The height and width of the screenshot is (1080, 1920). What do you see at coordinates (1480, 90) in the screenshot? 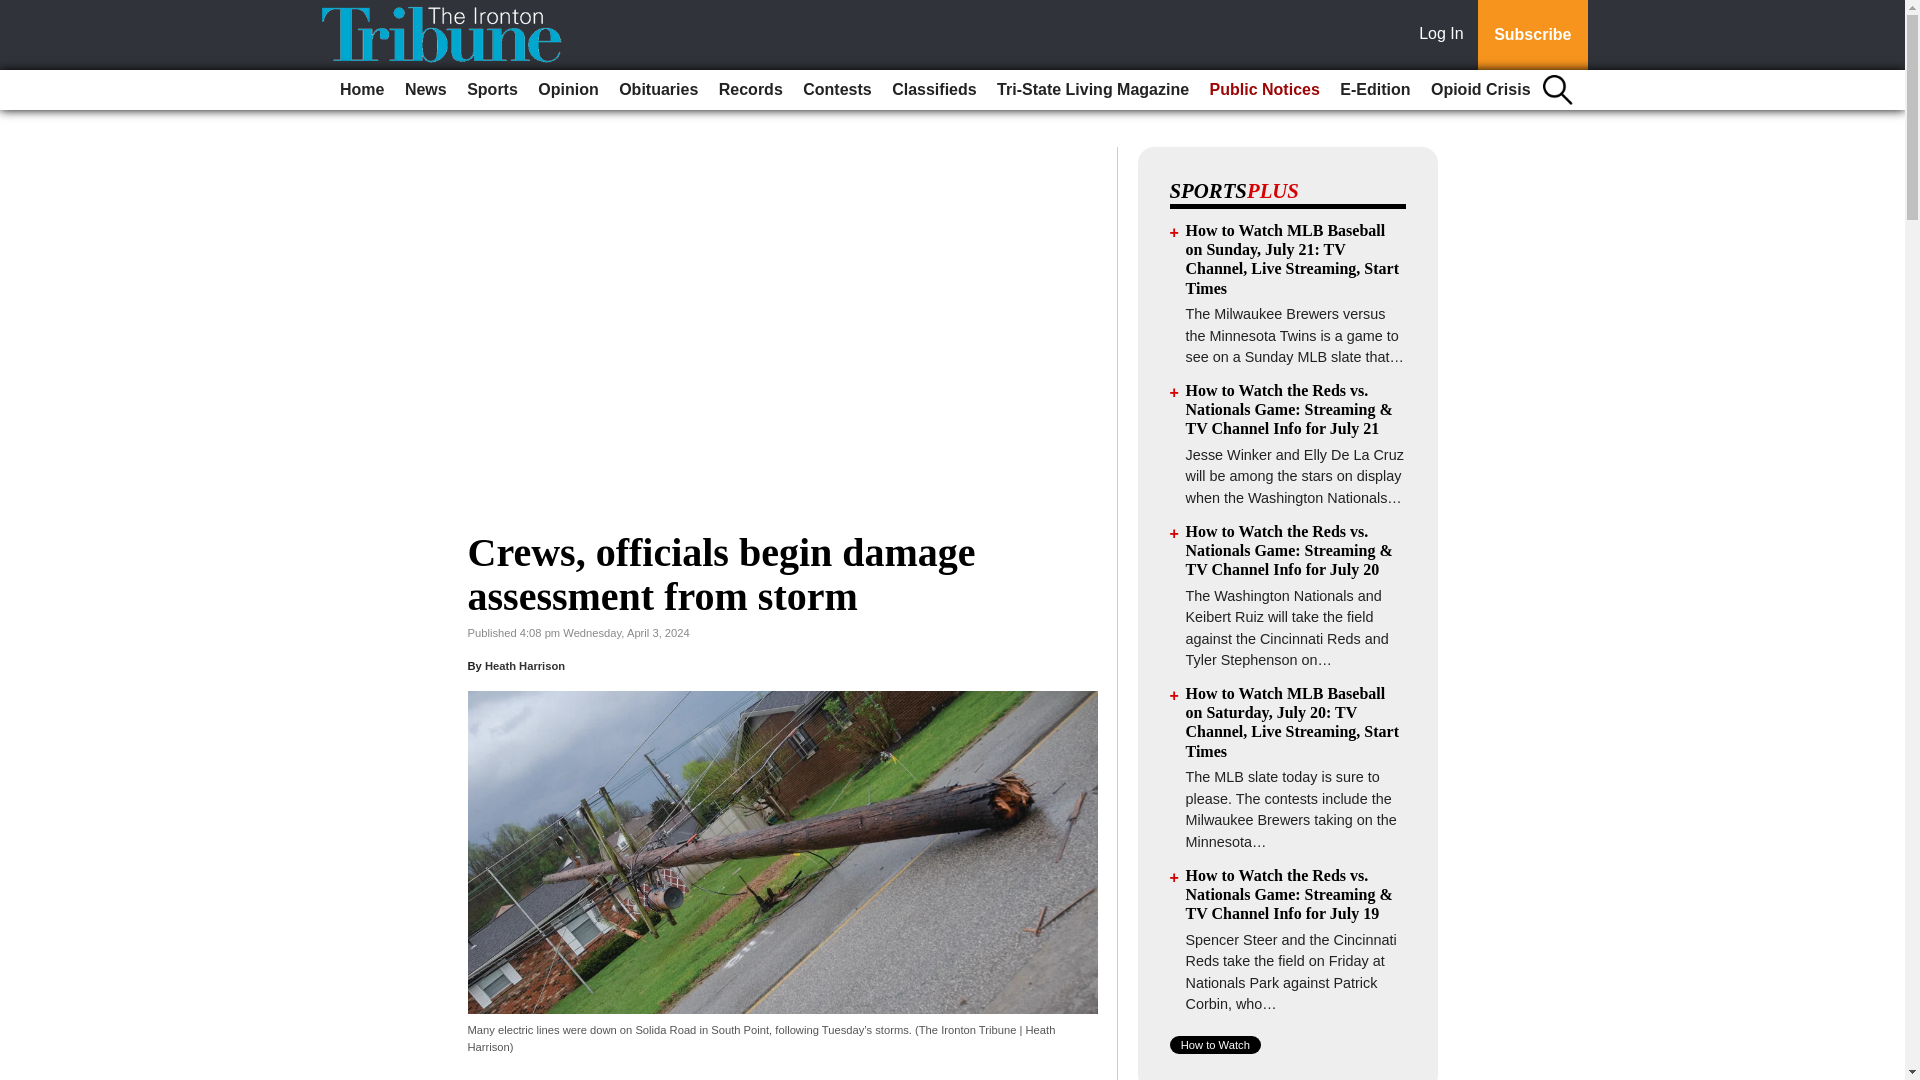
I see `Opioid Crisis` at bounding box center [1480, 90].